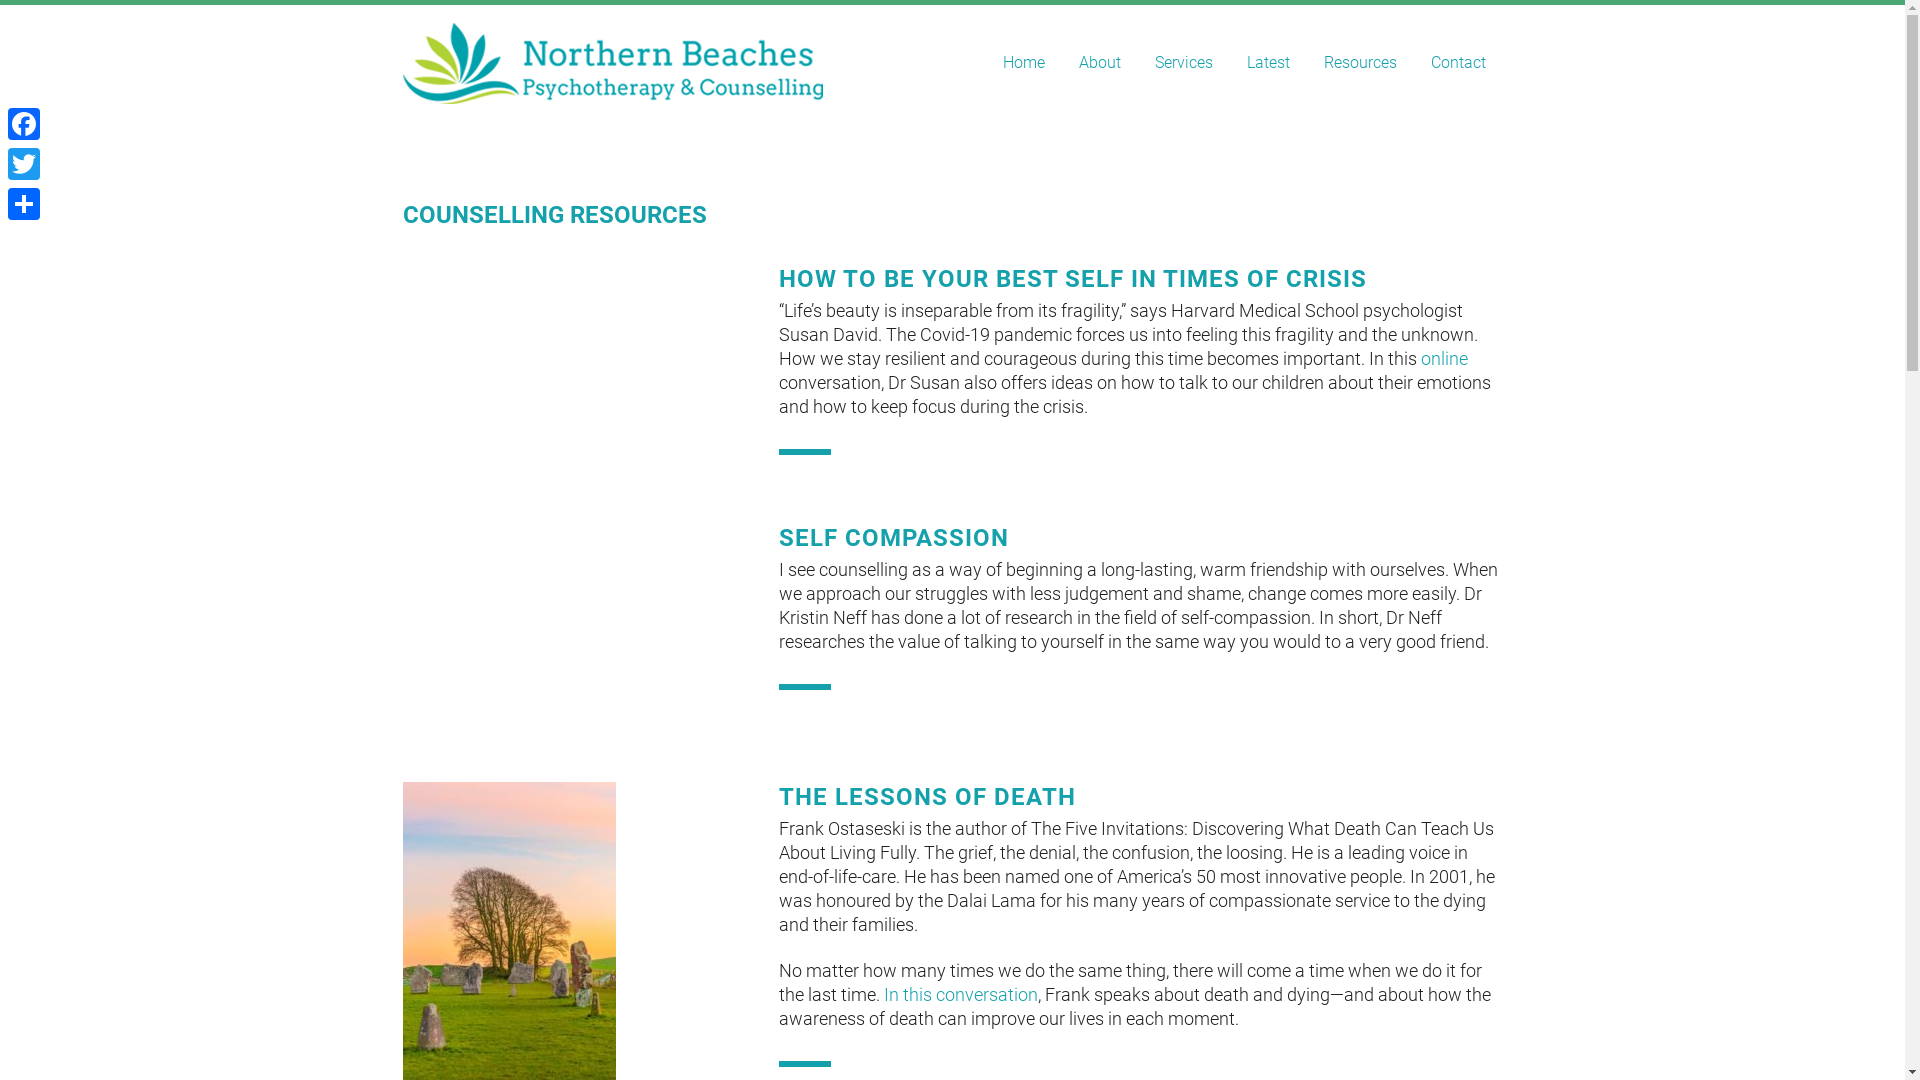 Image resolution: width=1920 pixels, height=1080 pixels. I want to click on About, so click(1100, 62).